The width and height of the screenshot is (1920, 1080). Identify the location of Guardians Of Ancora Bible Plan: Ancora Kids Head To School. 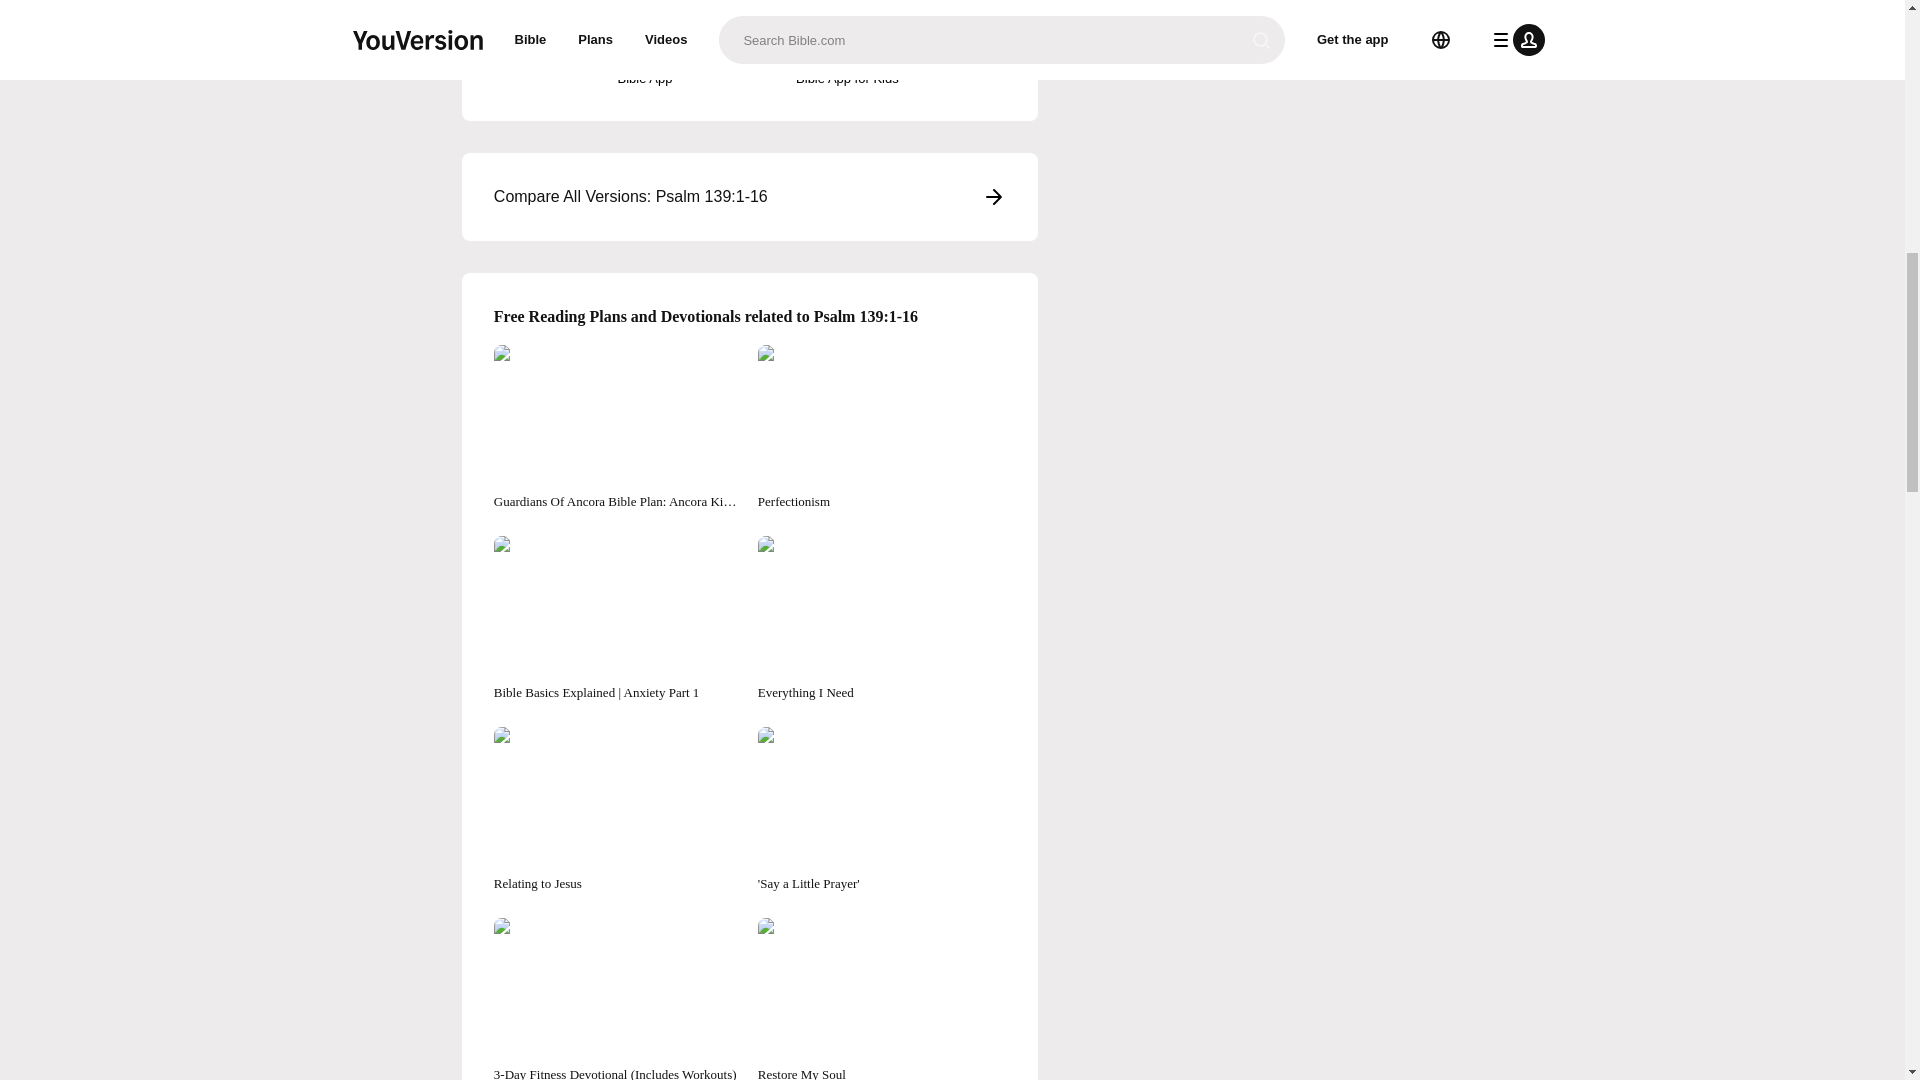
(617, 428).